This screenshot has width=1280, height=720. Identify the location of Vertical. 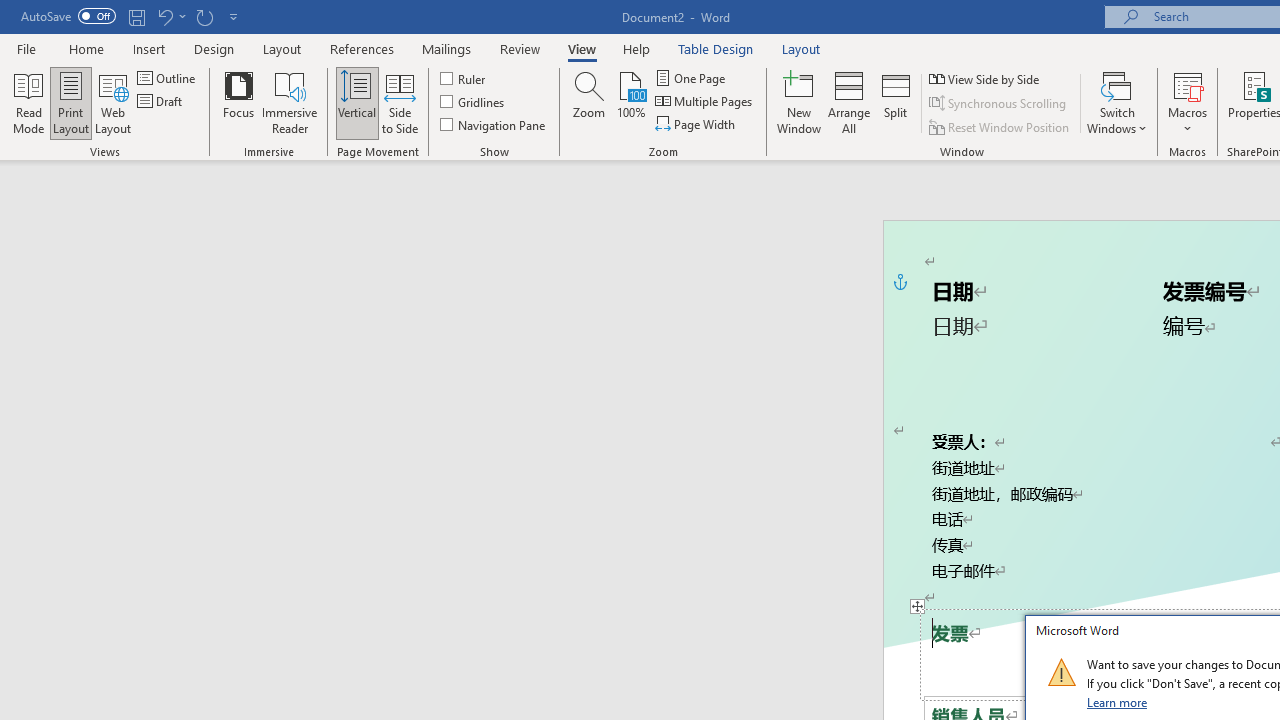
(356, 102).